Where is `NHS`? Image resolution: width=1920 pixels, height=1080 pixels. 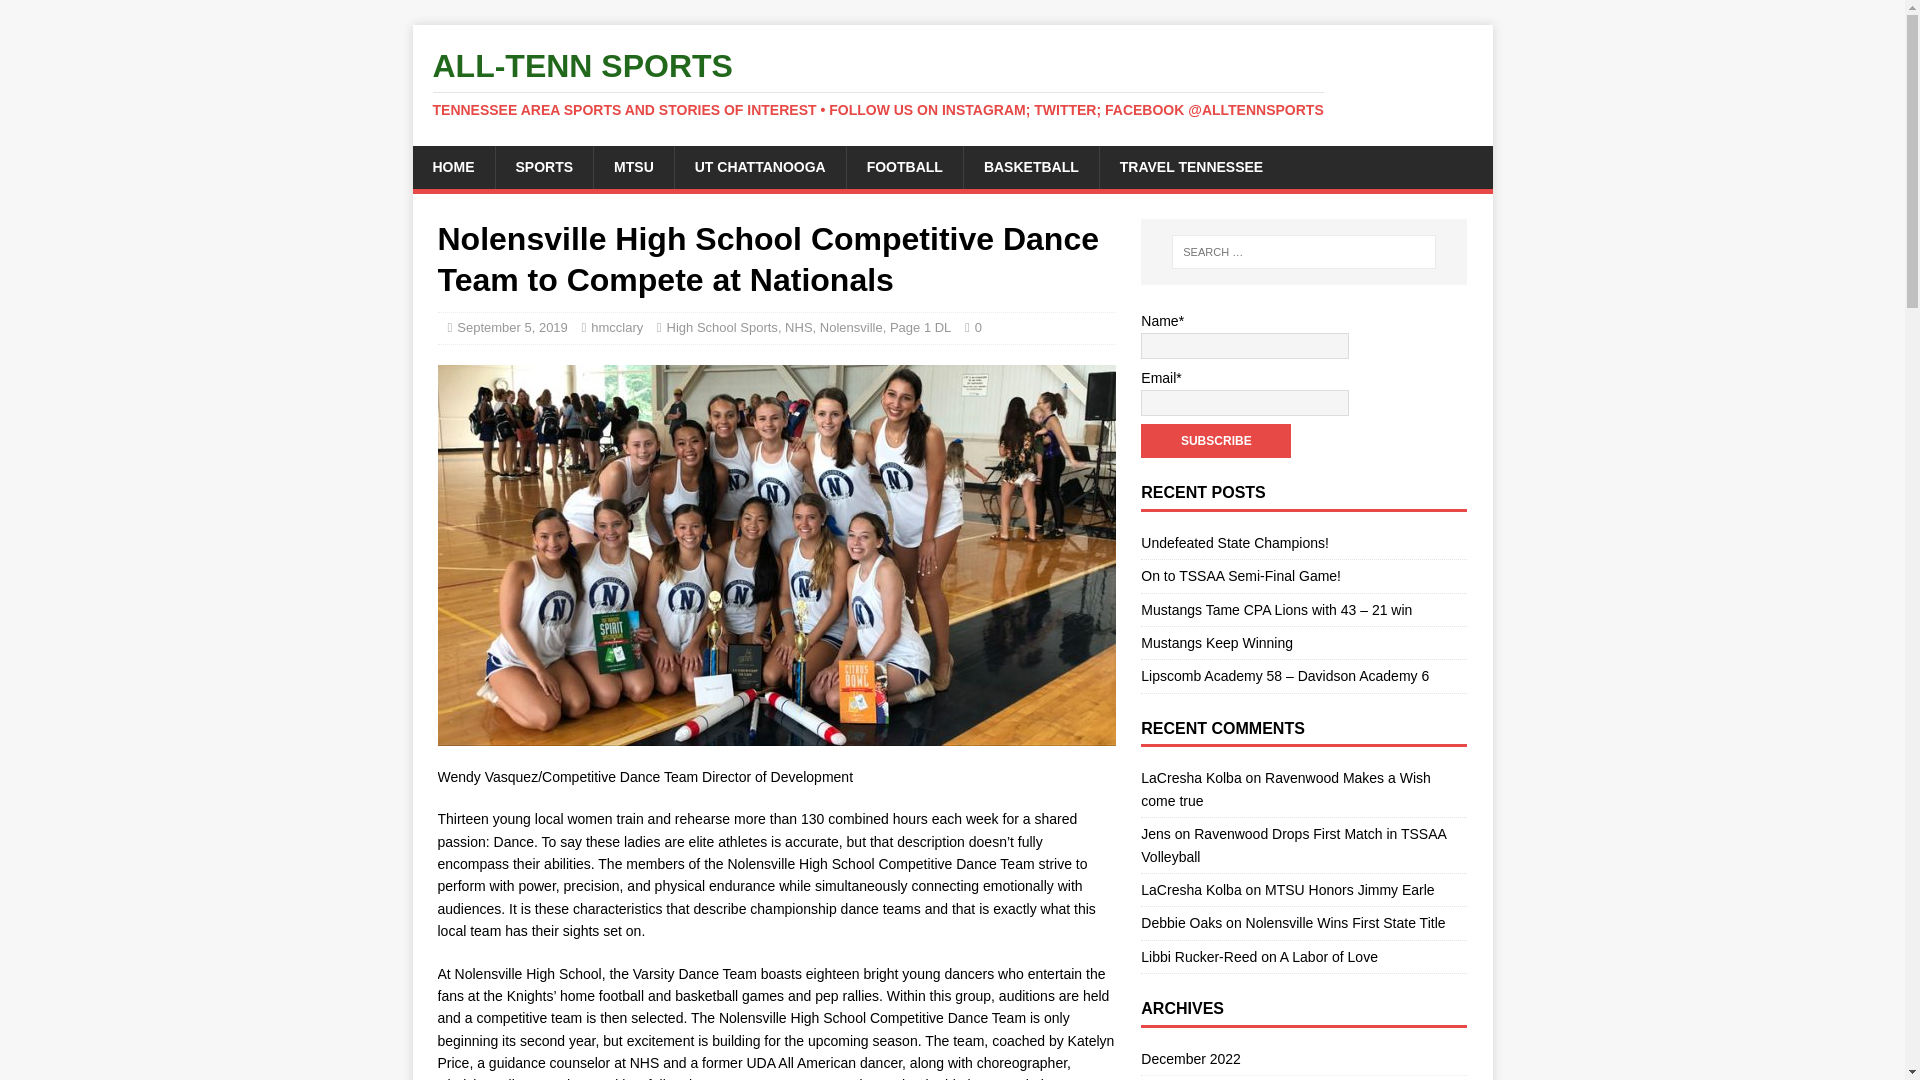 NHS is located at coordinates (798, 326).